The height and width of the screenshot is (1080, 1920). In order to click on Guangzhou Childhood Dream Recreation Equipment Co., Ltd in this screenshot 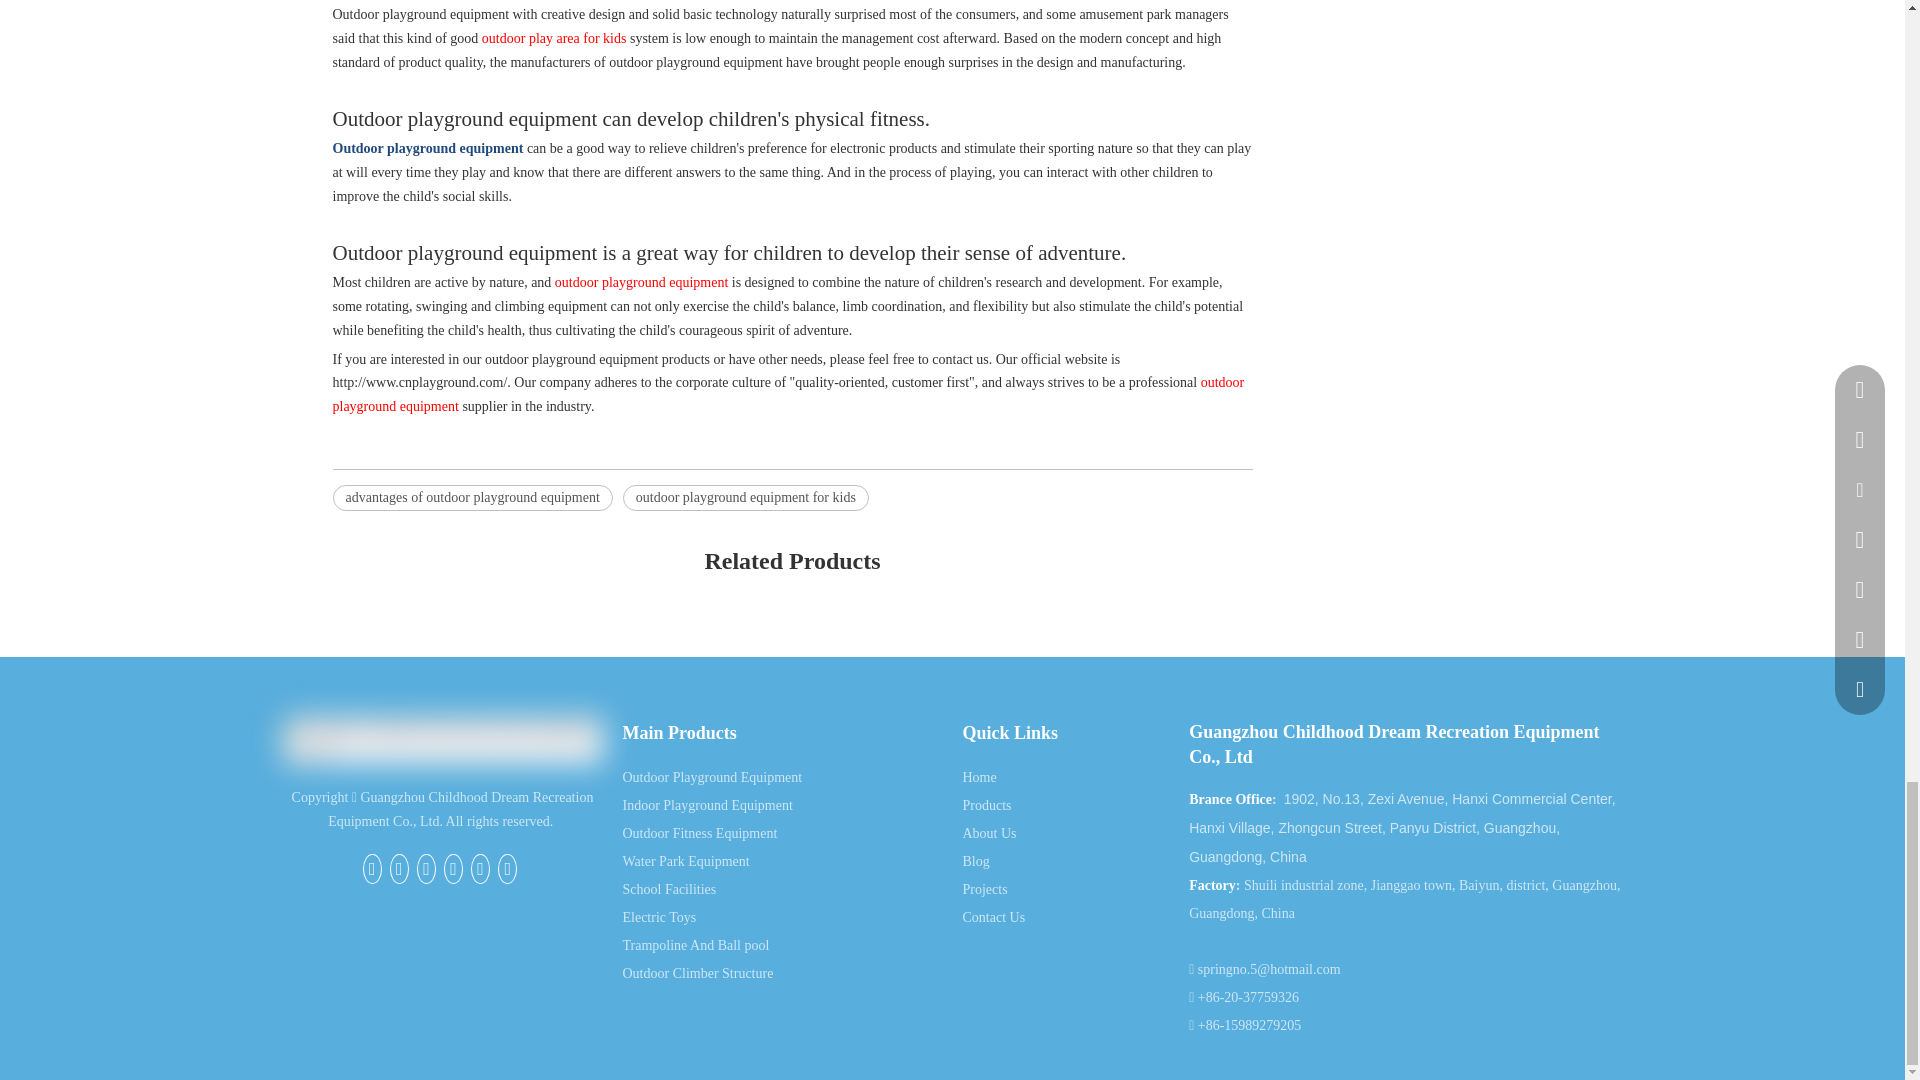, I will do `click(442, 740)`.